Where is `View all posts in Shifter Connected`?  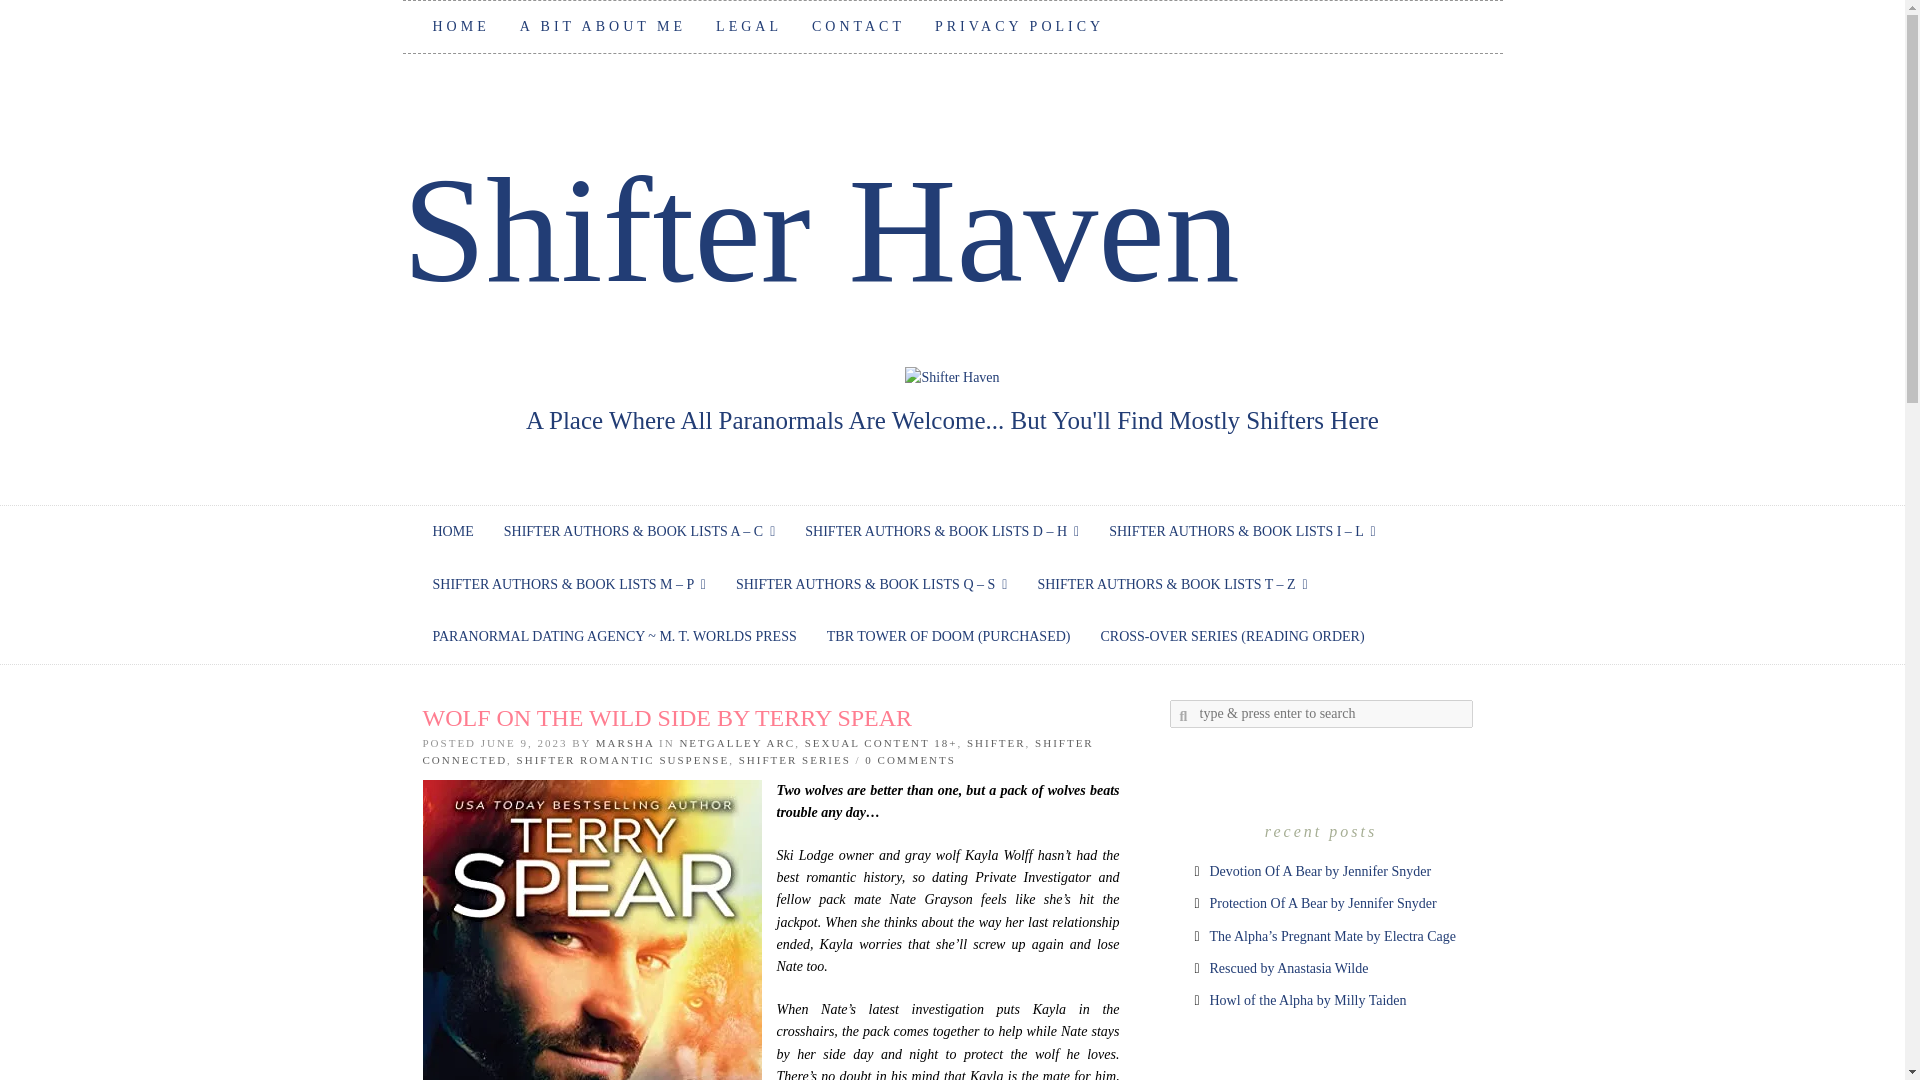 View all posts in Shifter Connected is located at coordinates (757, 751).